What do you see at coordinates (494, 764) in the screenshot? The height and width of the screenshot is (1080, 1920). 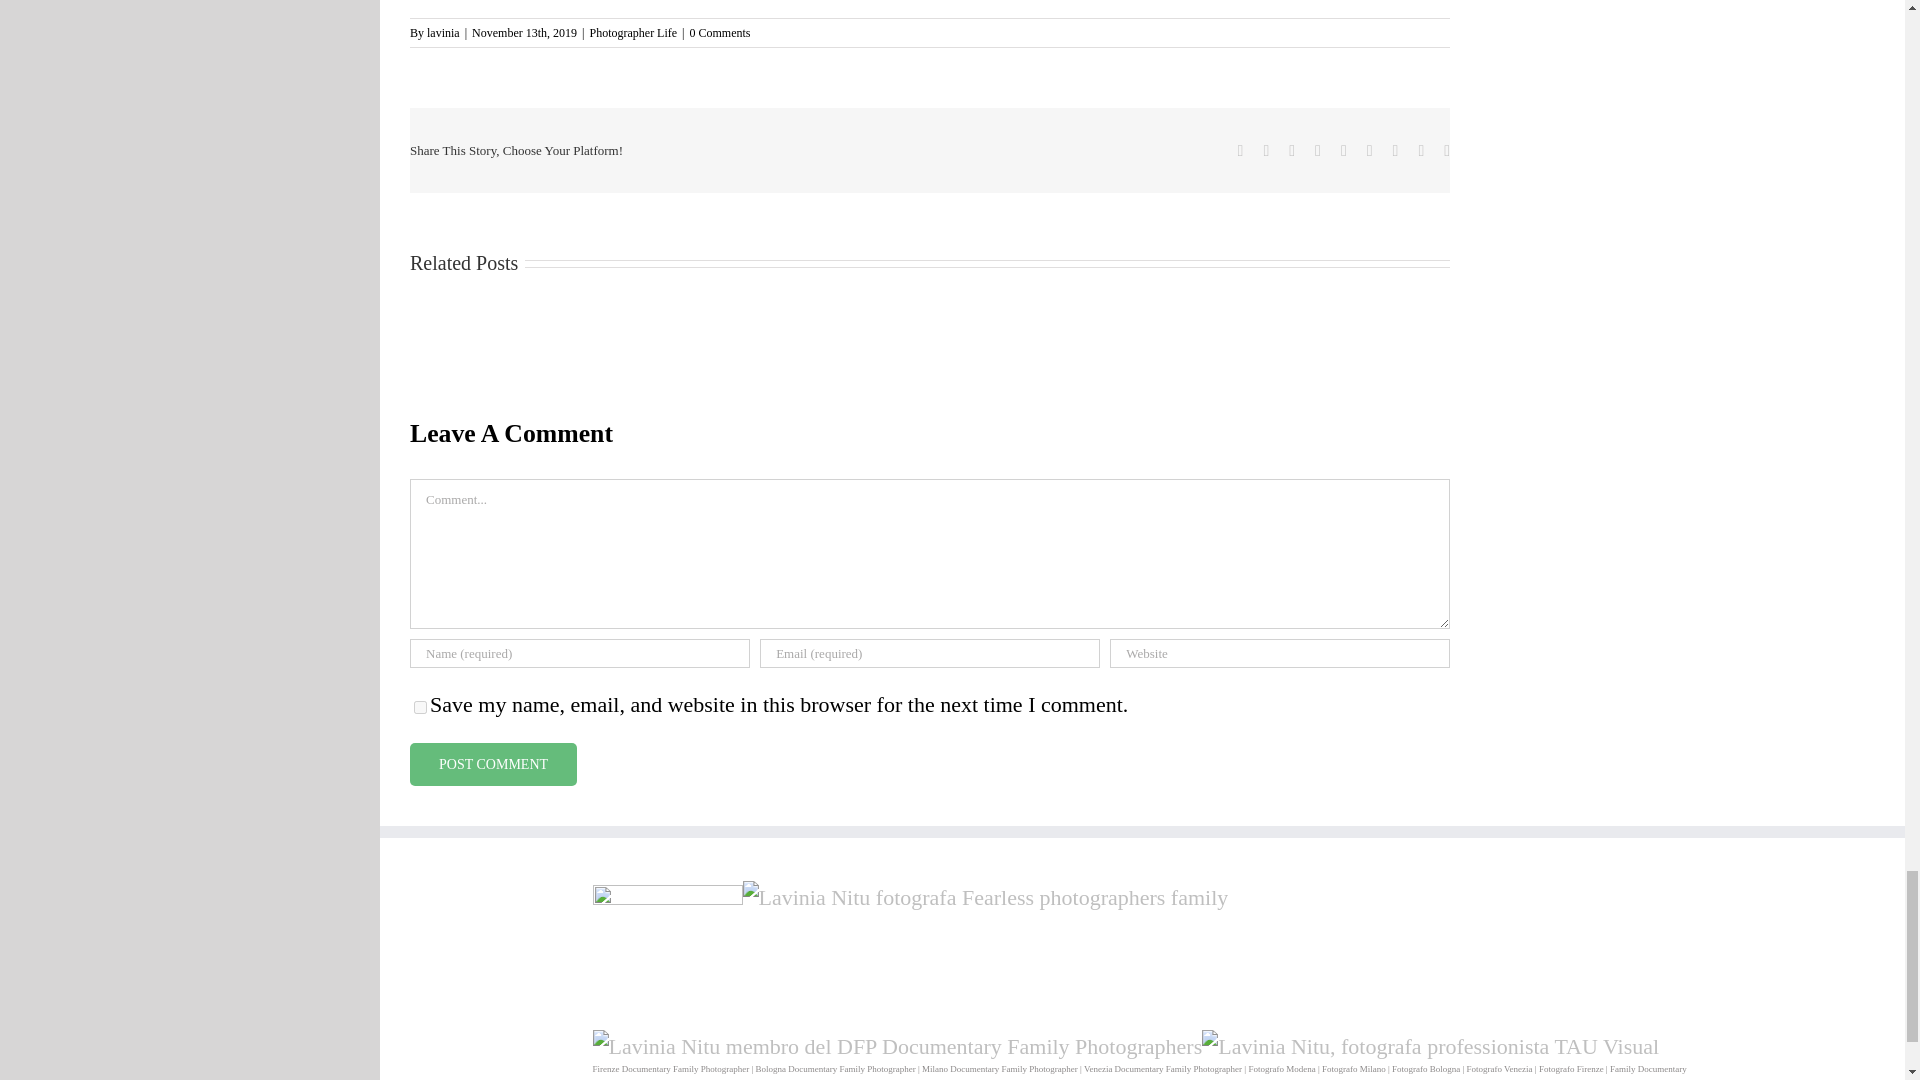 I see `Post Comment` at bounding box center [494, 764].